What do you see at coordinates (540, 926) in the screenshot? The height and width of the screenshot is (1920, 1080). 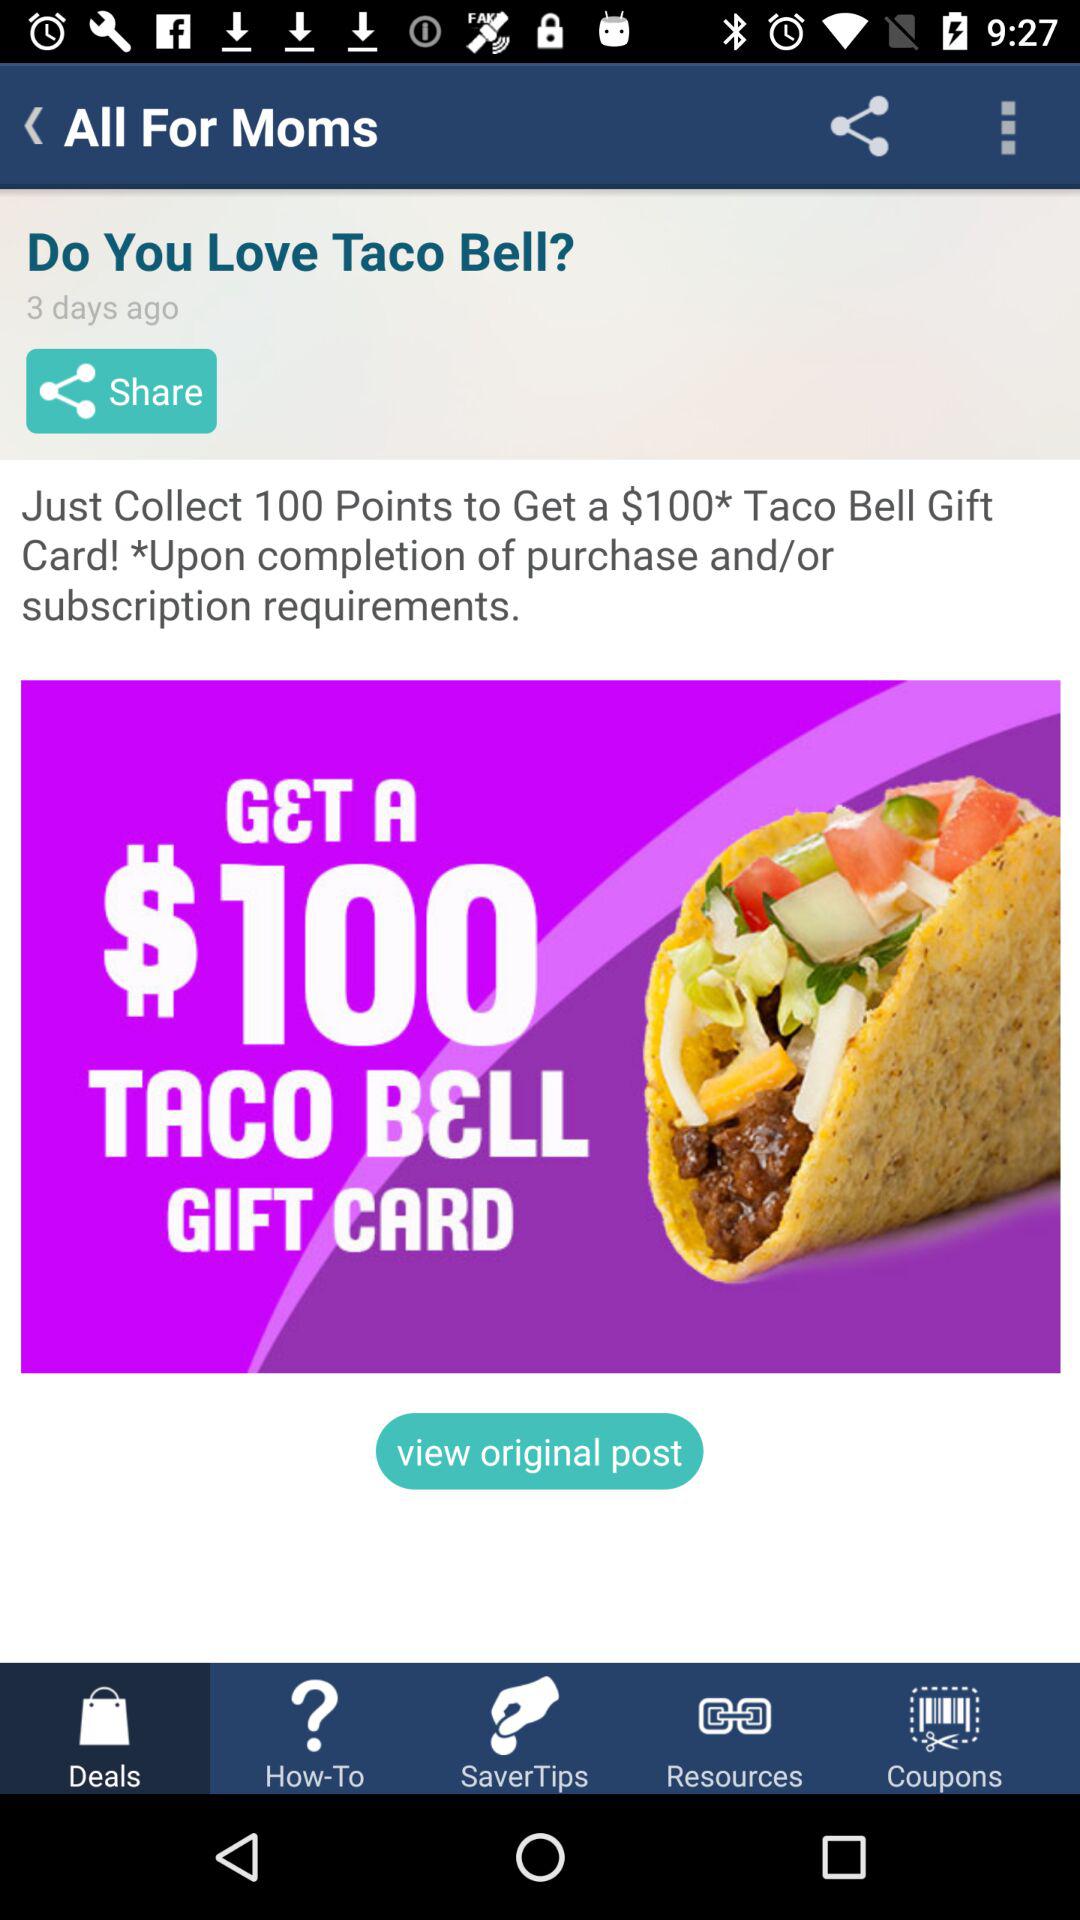 I see `choose item below the all for moms icon` at bounding box center [540, 926].